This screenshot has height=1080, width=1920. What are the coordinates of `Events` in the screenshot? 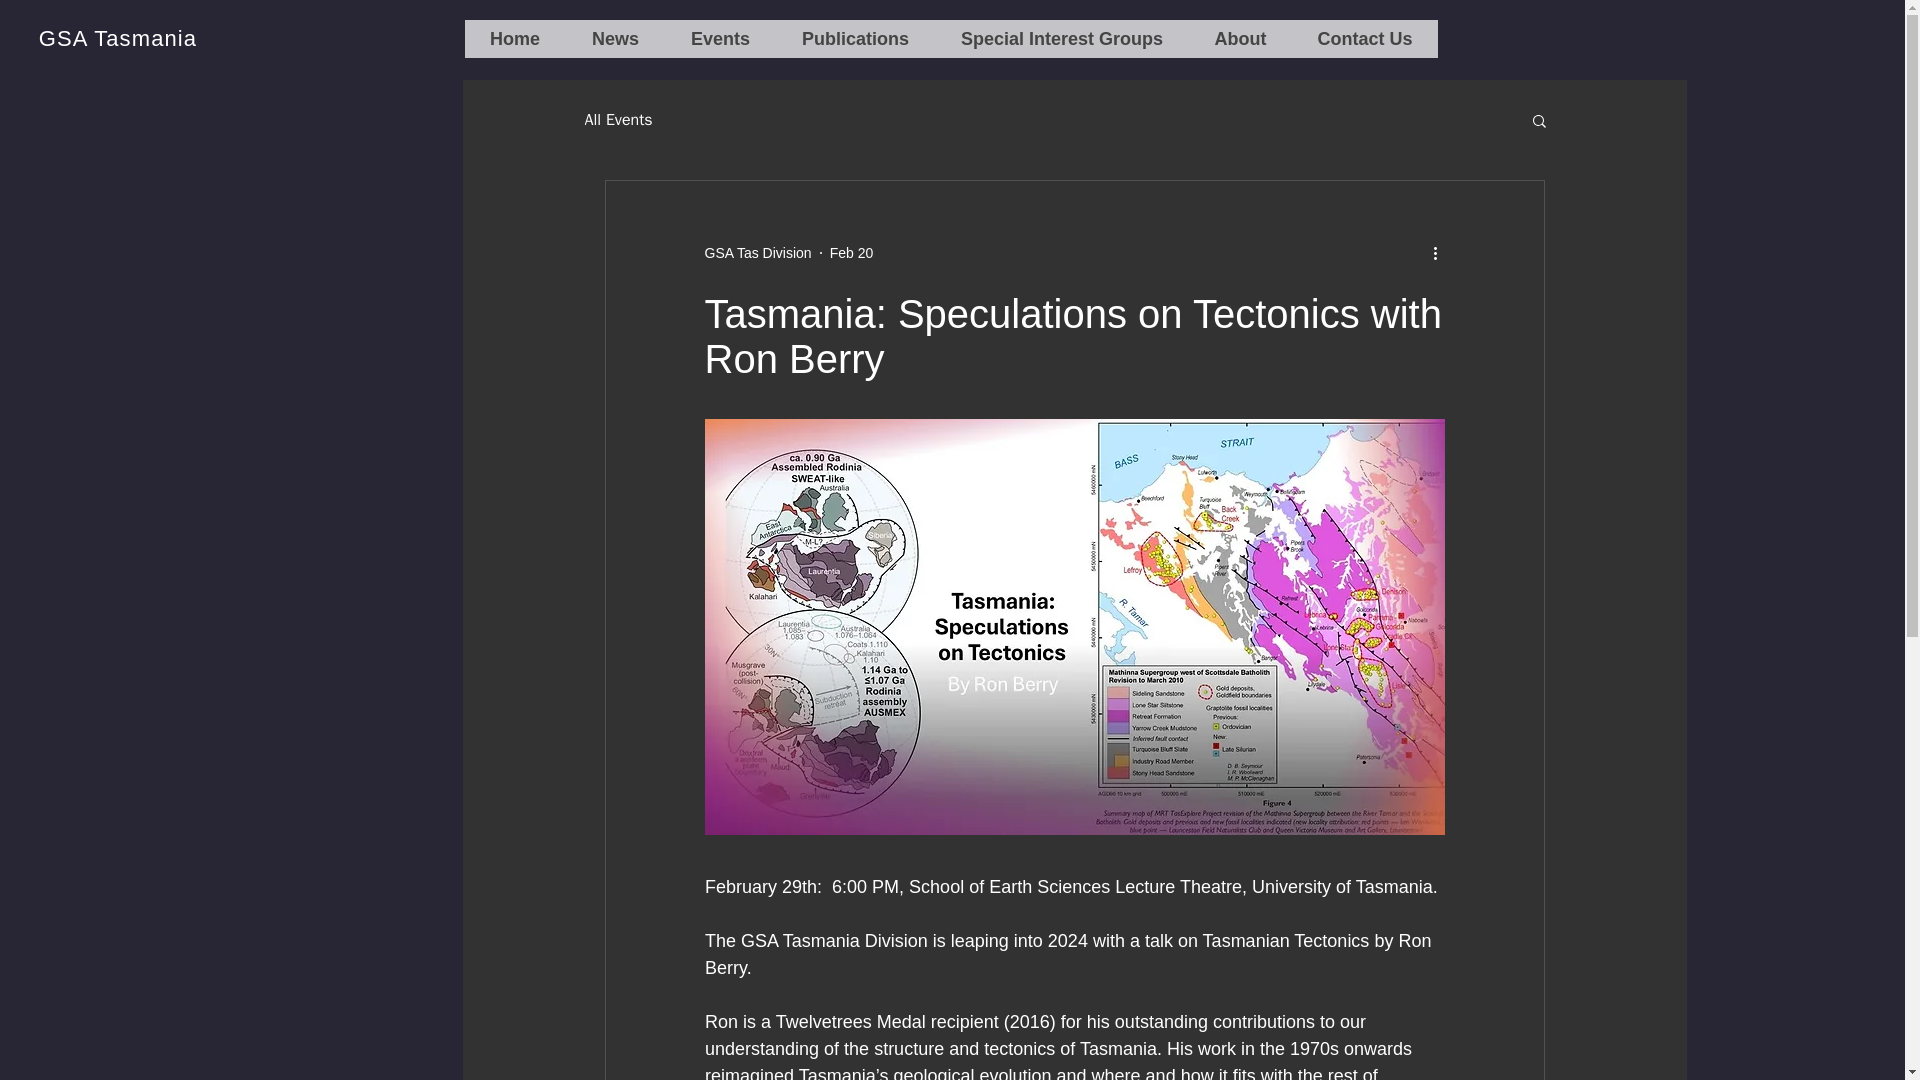 It's located at (720, 39).